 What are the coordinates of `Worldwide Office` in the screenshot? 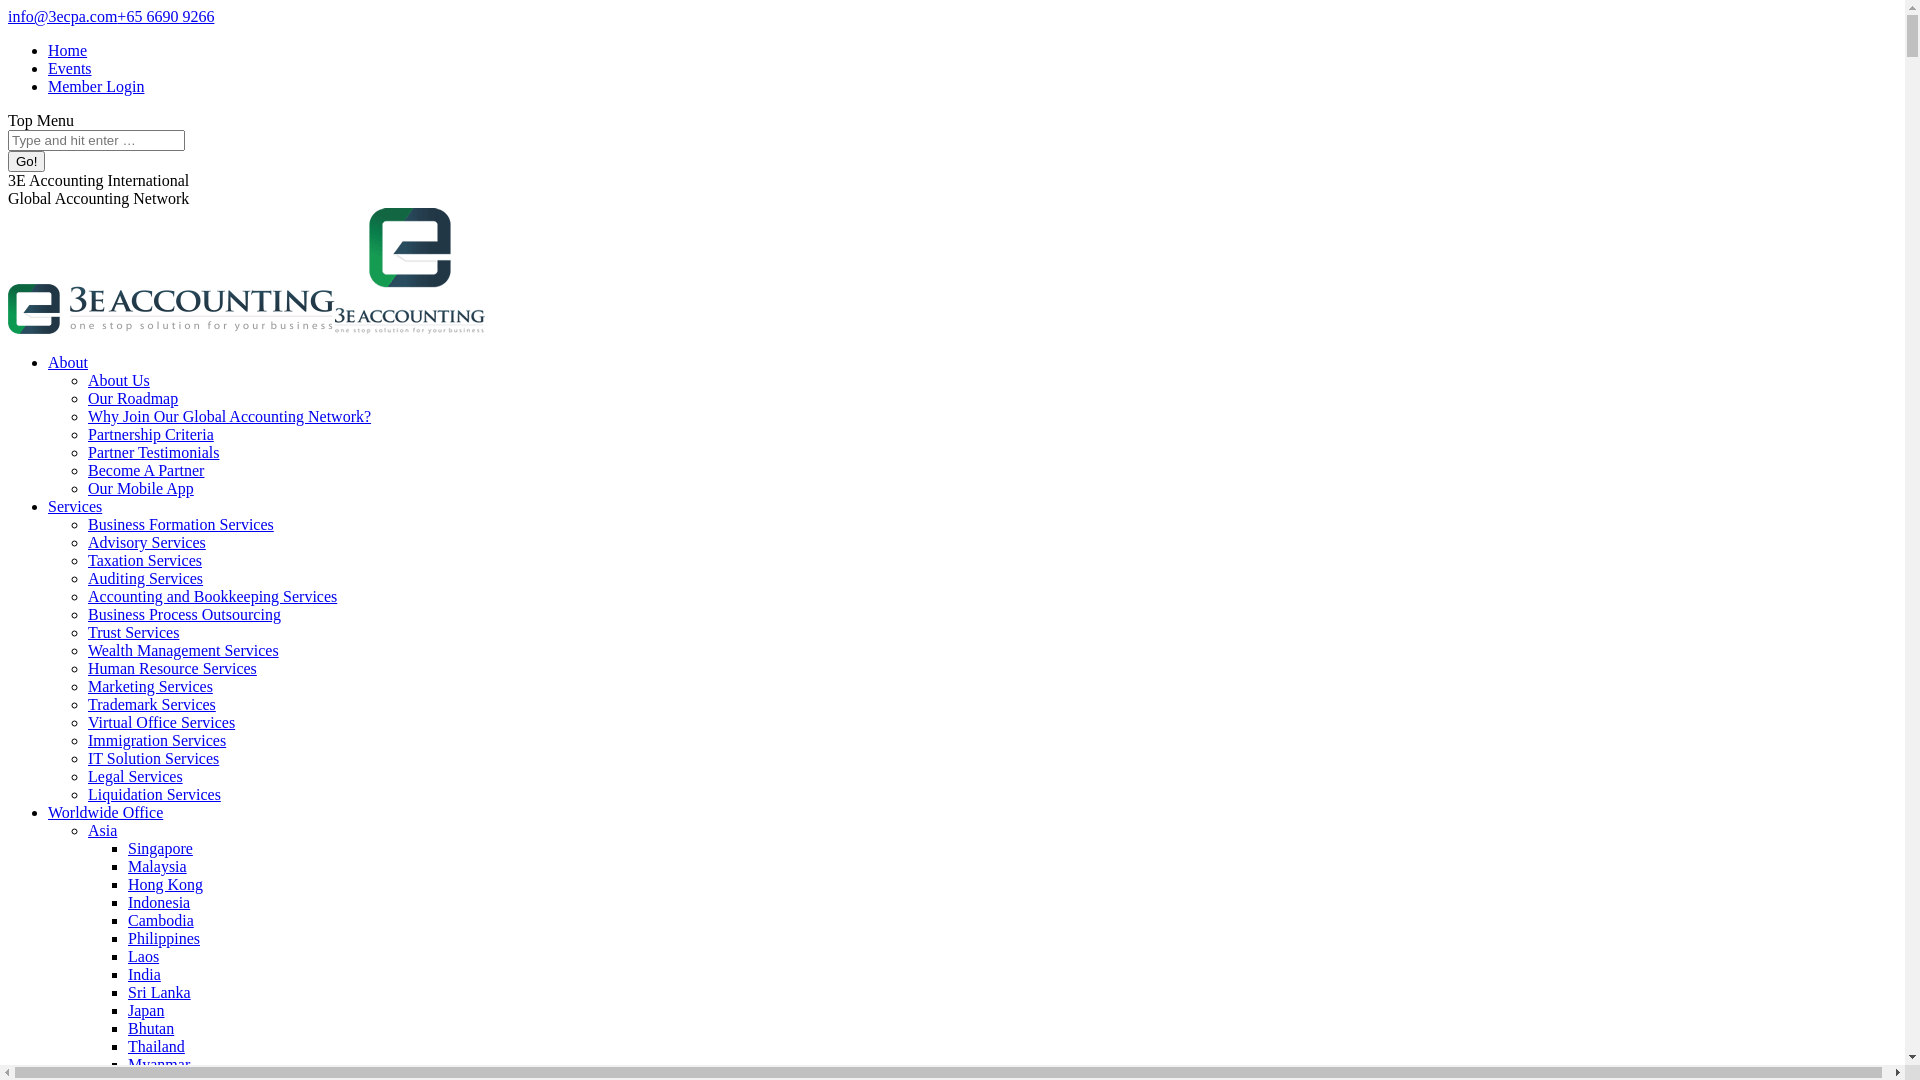 It's located at (106, 812).